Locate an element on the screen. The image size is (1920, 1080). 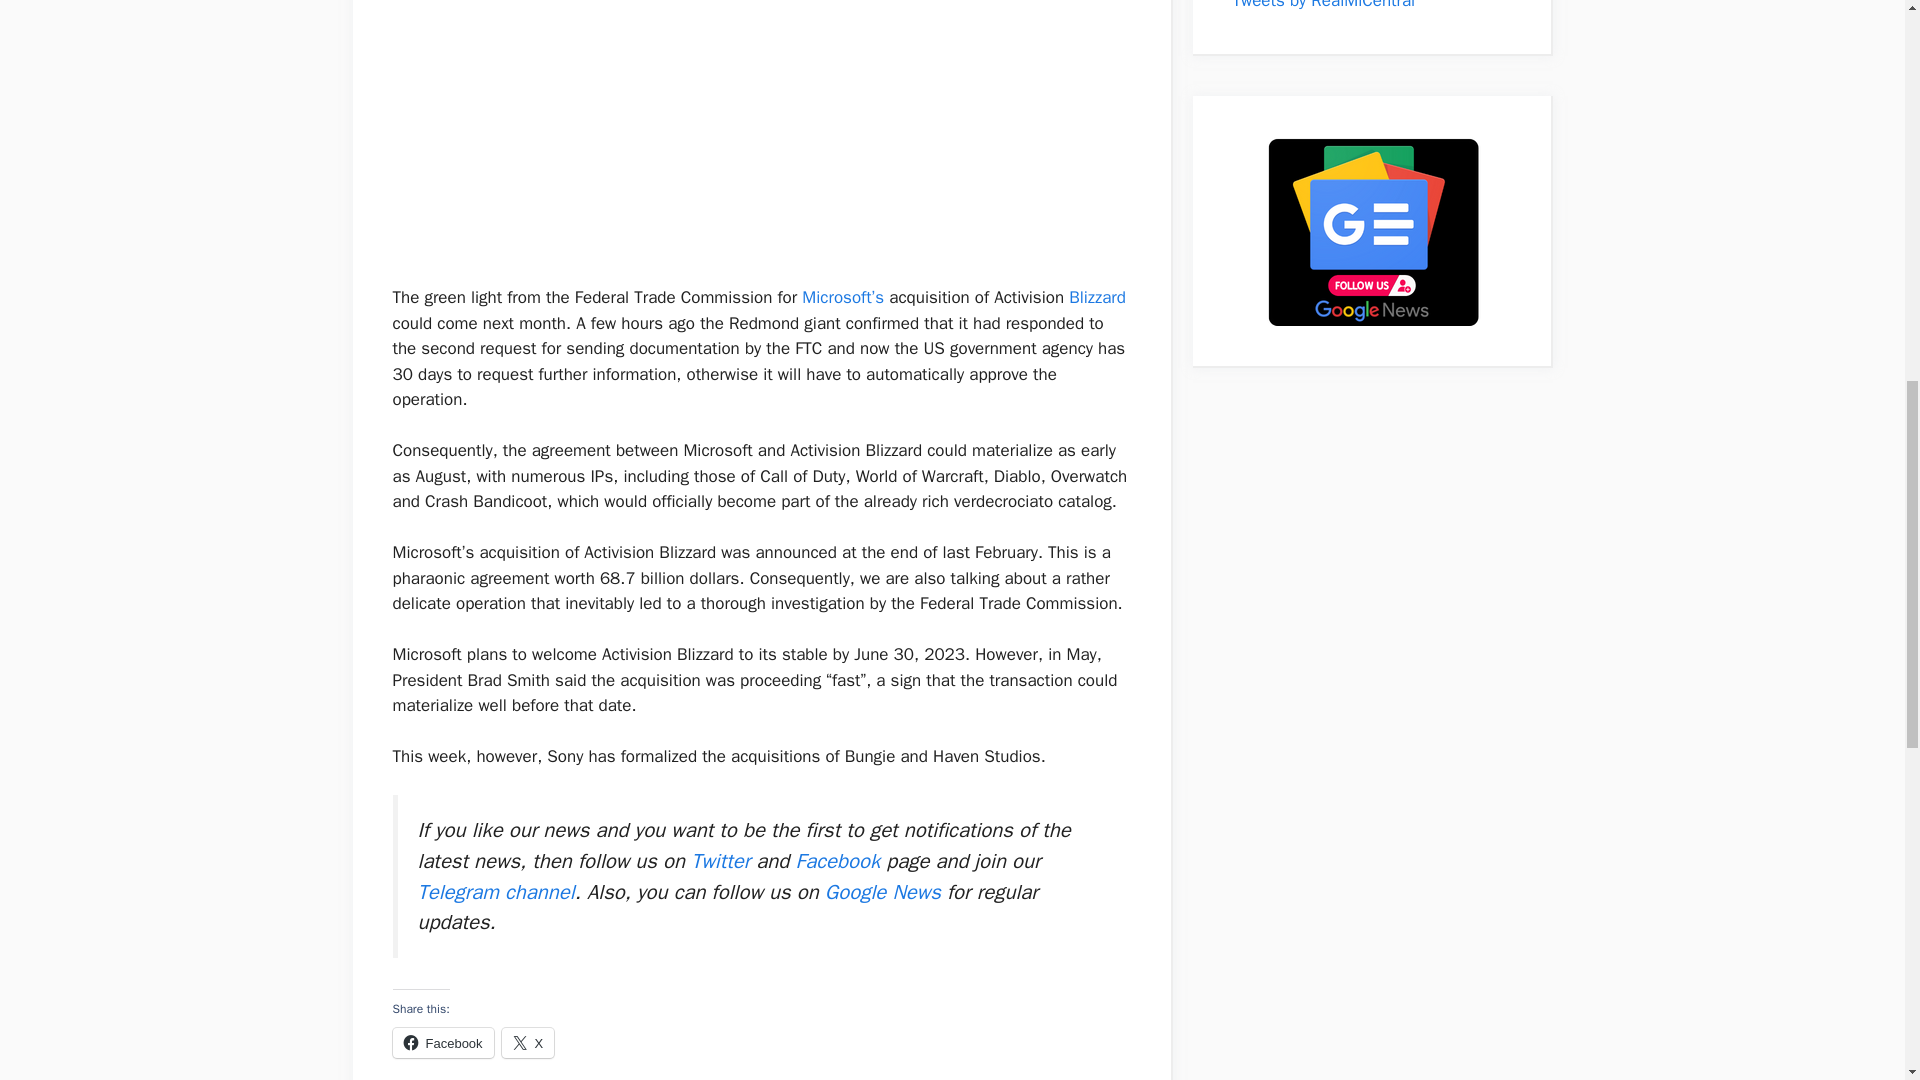
Advertisement is located at coordinates (778, 125).